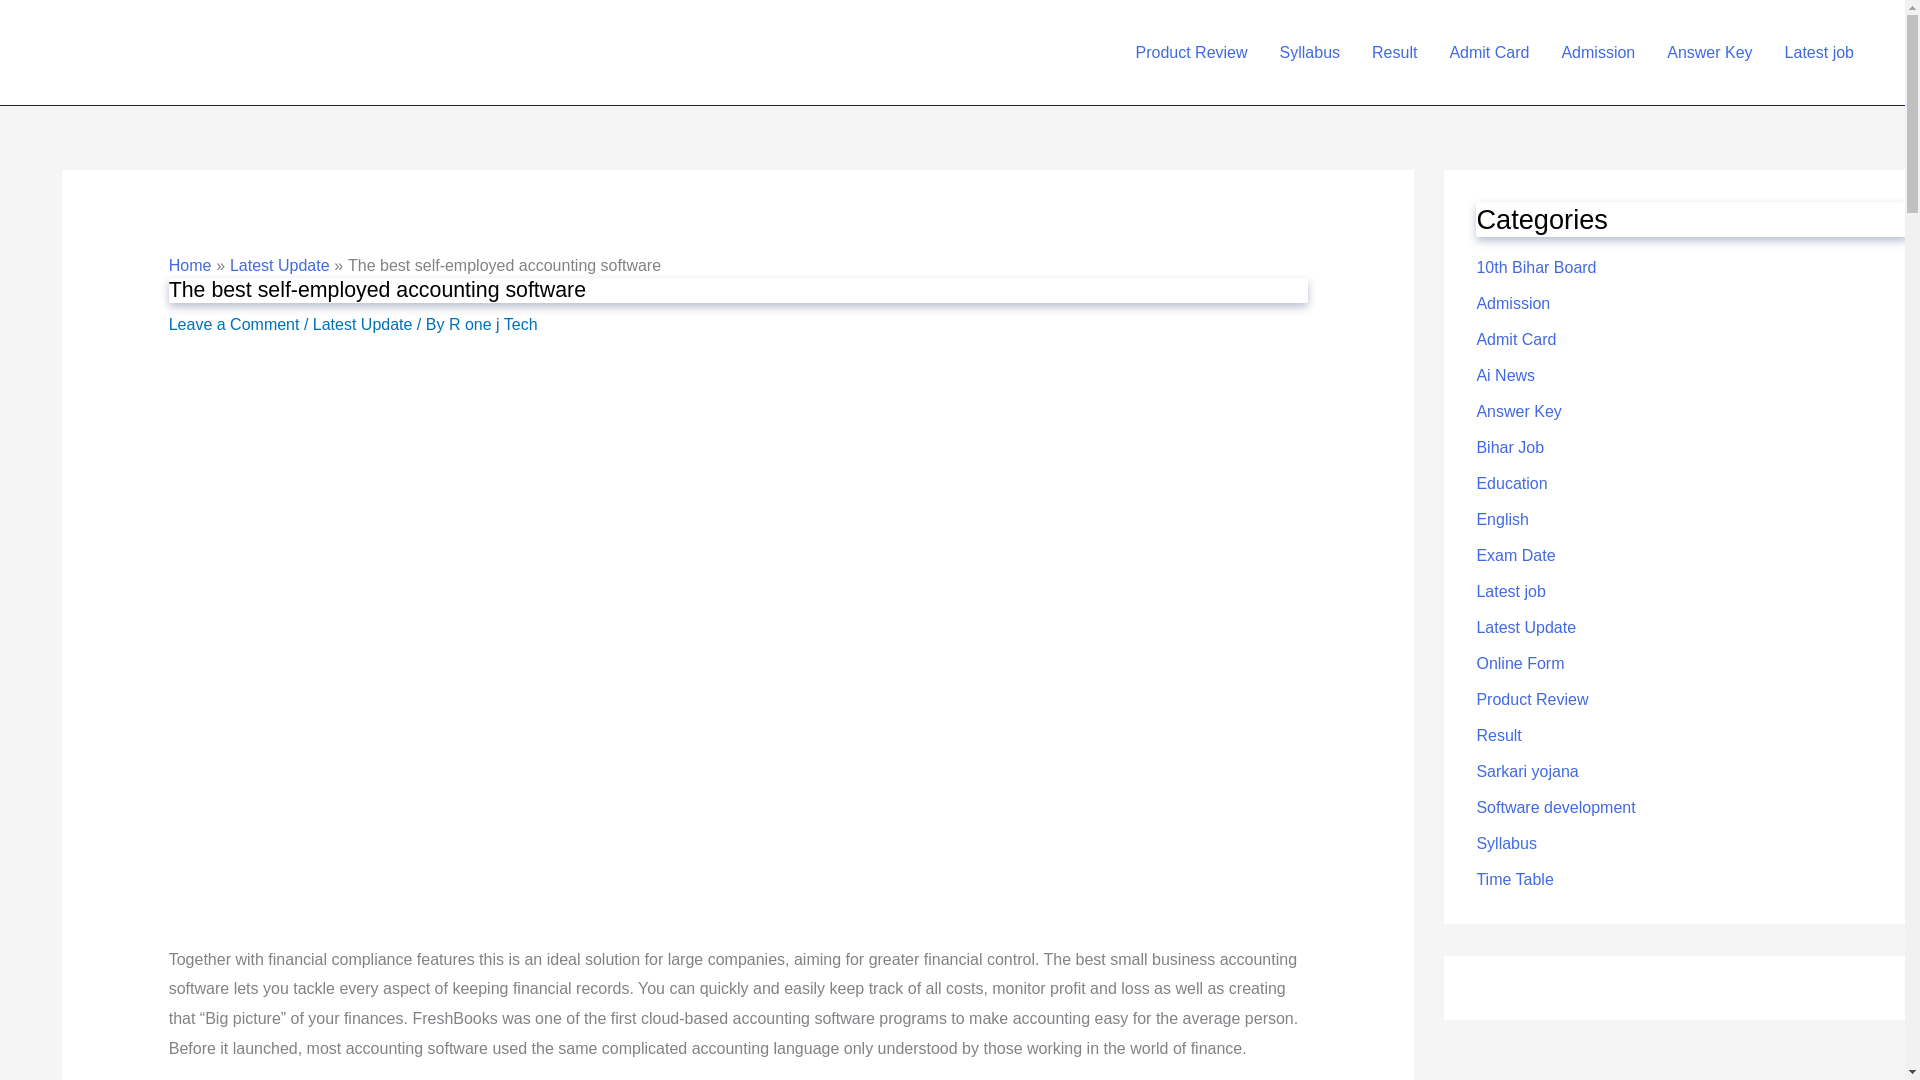 This screenshot has width=1920, height=1080. I want to click on Leave a Comment, so click(234, 324).